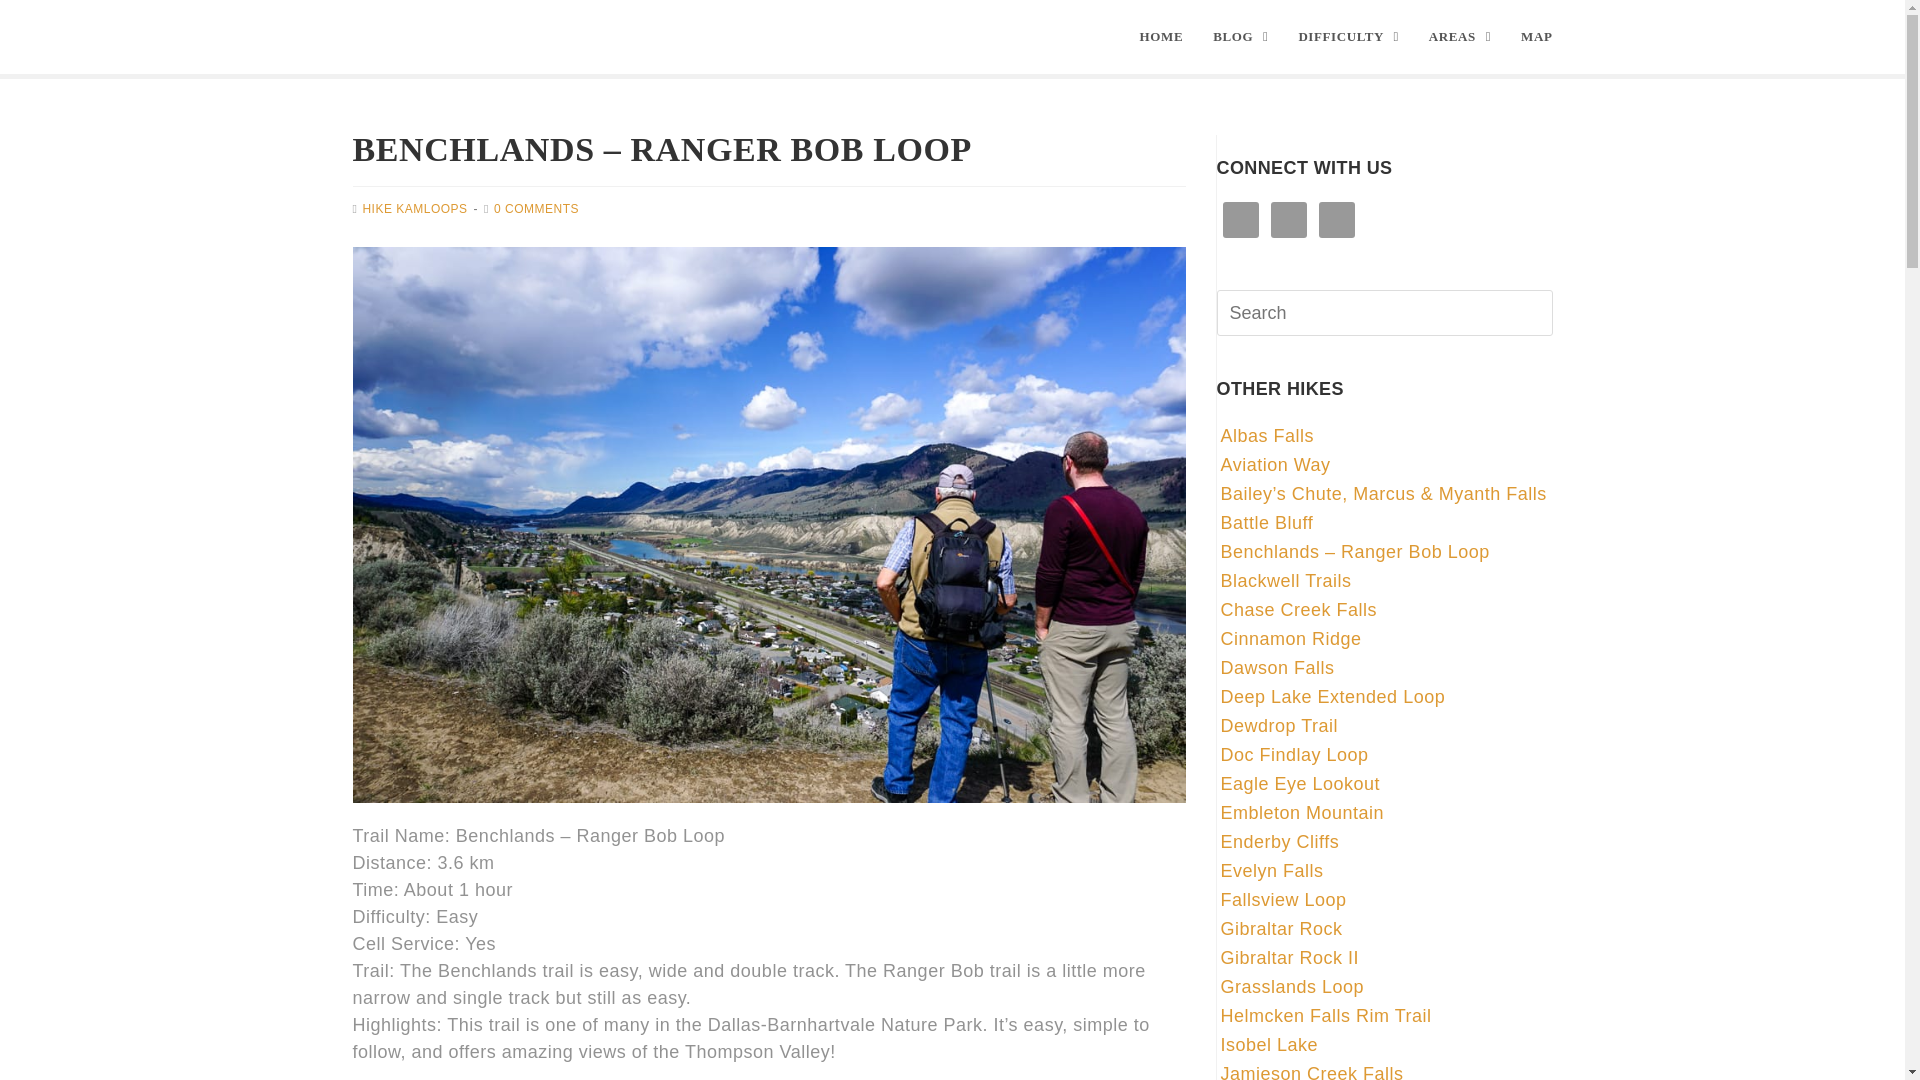 Image resolution: width=1920 pixels, height=1080 pixels. What do you see at coordinates (414, 208) in the screenshot?
I see `HIKE KAMLOOPS` at bounding box center [414, 208].